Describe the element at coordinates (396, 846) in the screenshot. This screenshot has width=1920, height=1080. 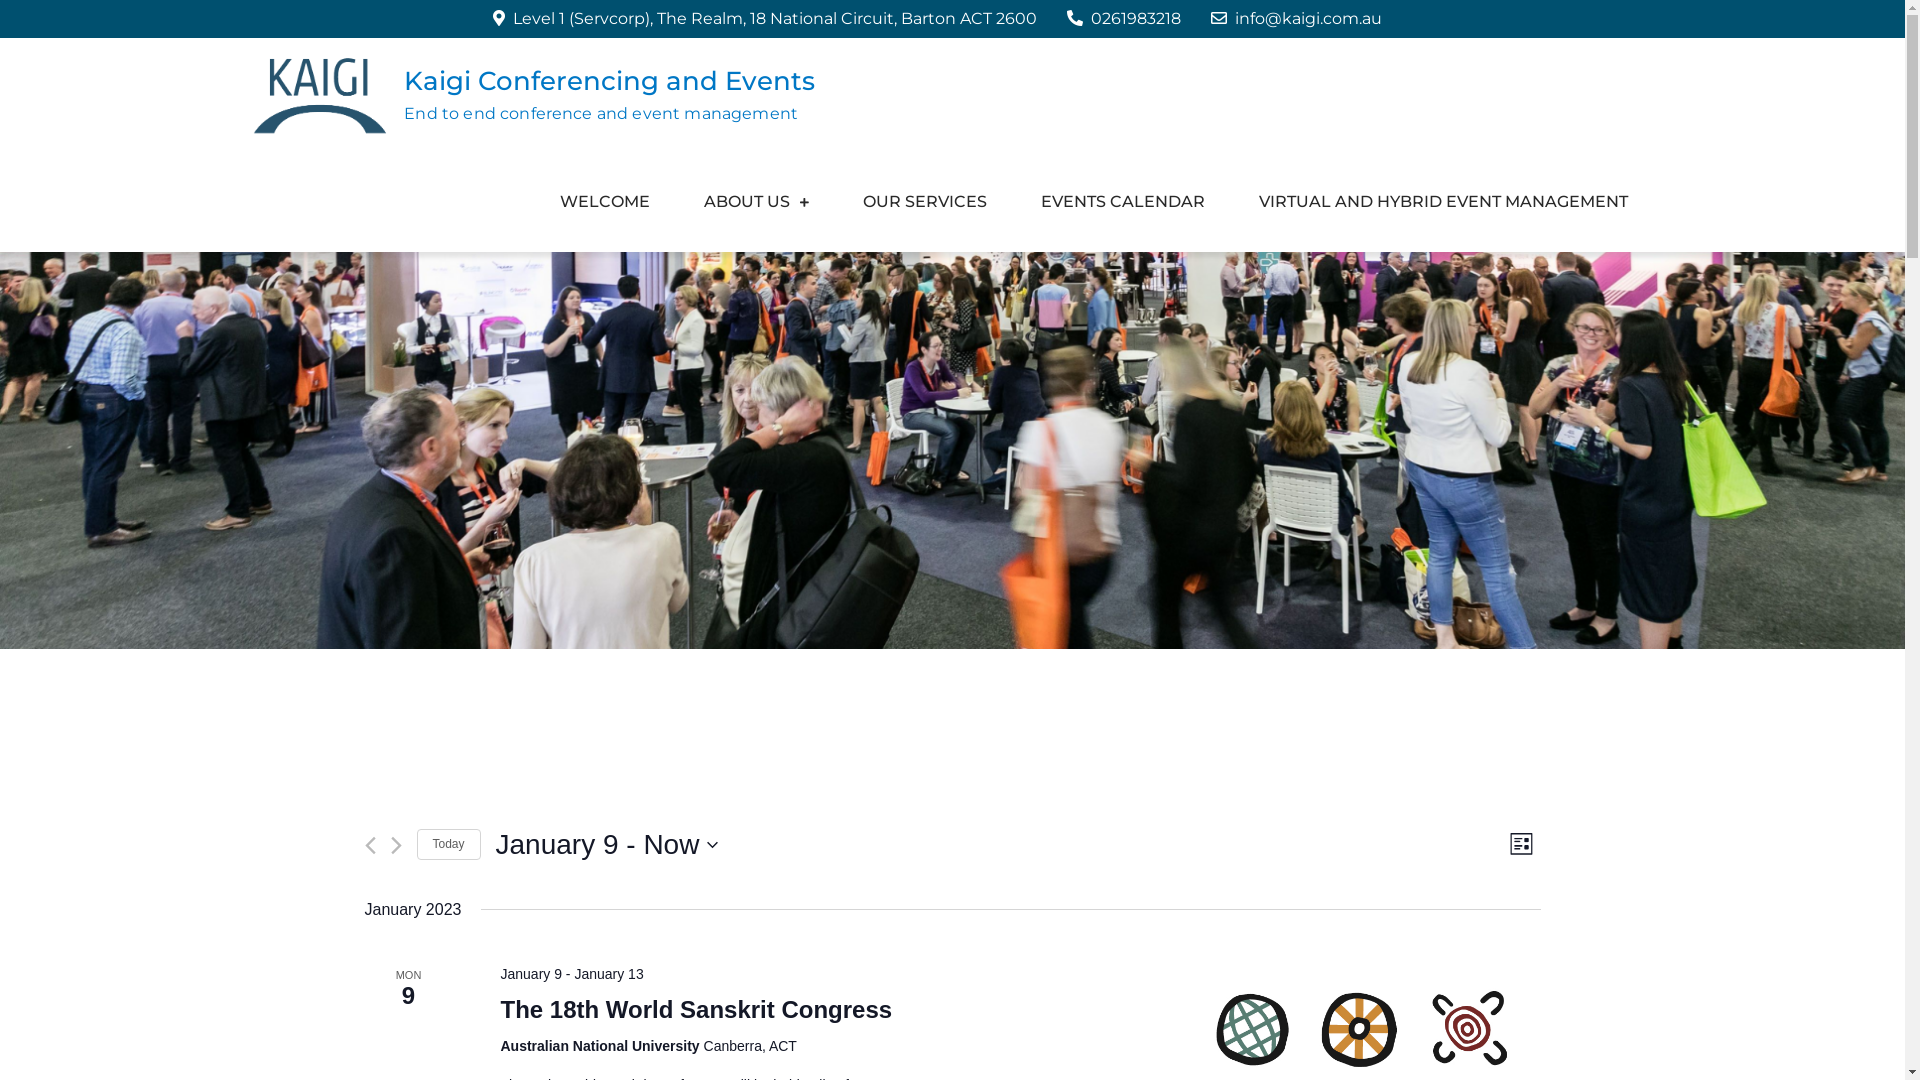
I see `Next Events` at that location.